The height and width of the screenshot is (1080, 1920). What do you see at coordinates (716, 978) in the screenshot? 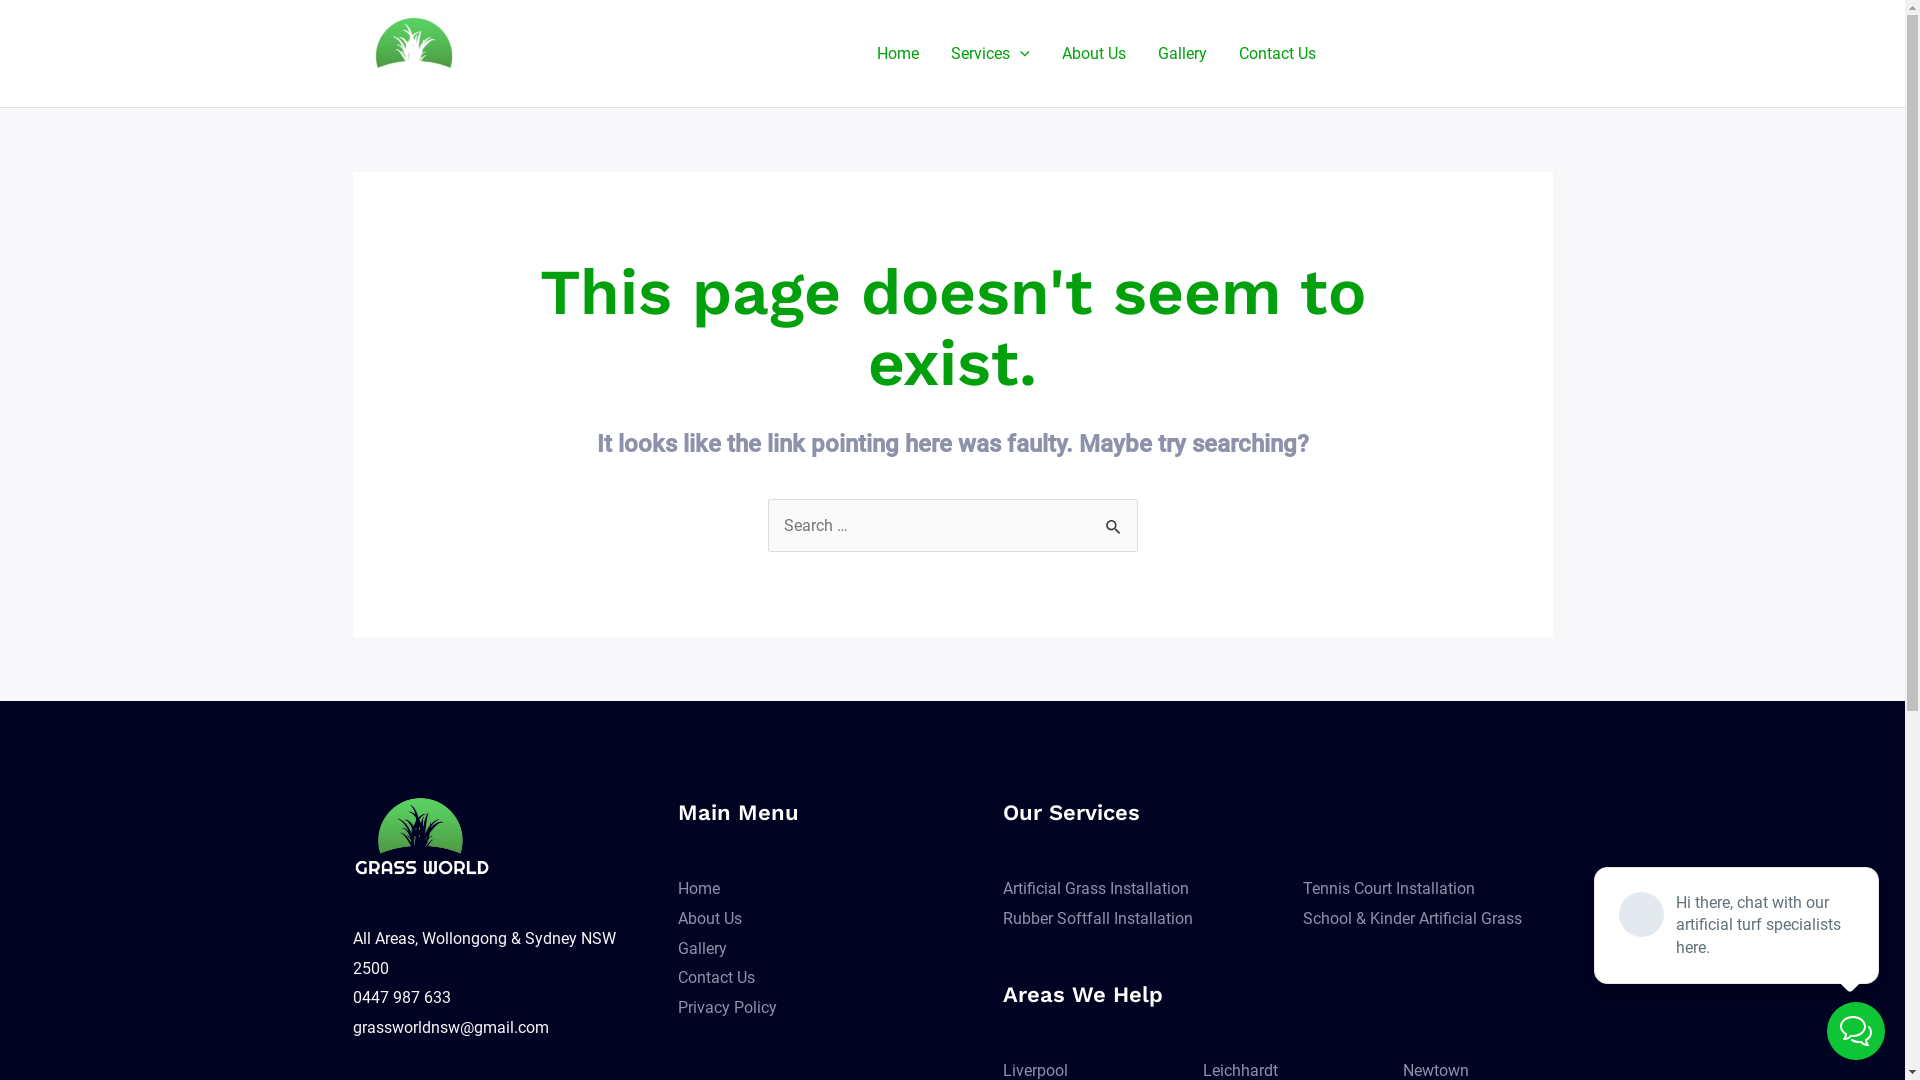
I see `Contact Us` at bounding box center [716, 978].